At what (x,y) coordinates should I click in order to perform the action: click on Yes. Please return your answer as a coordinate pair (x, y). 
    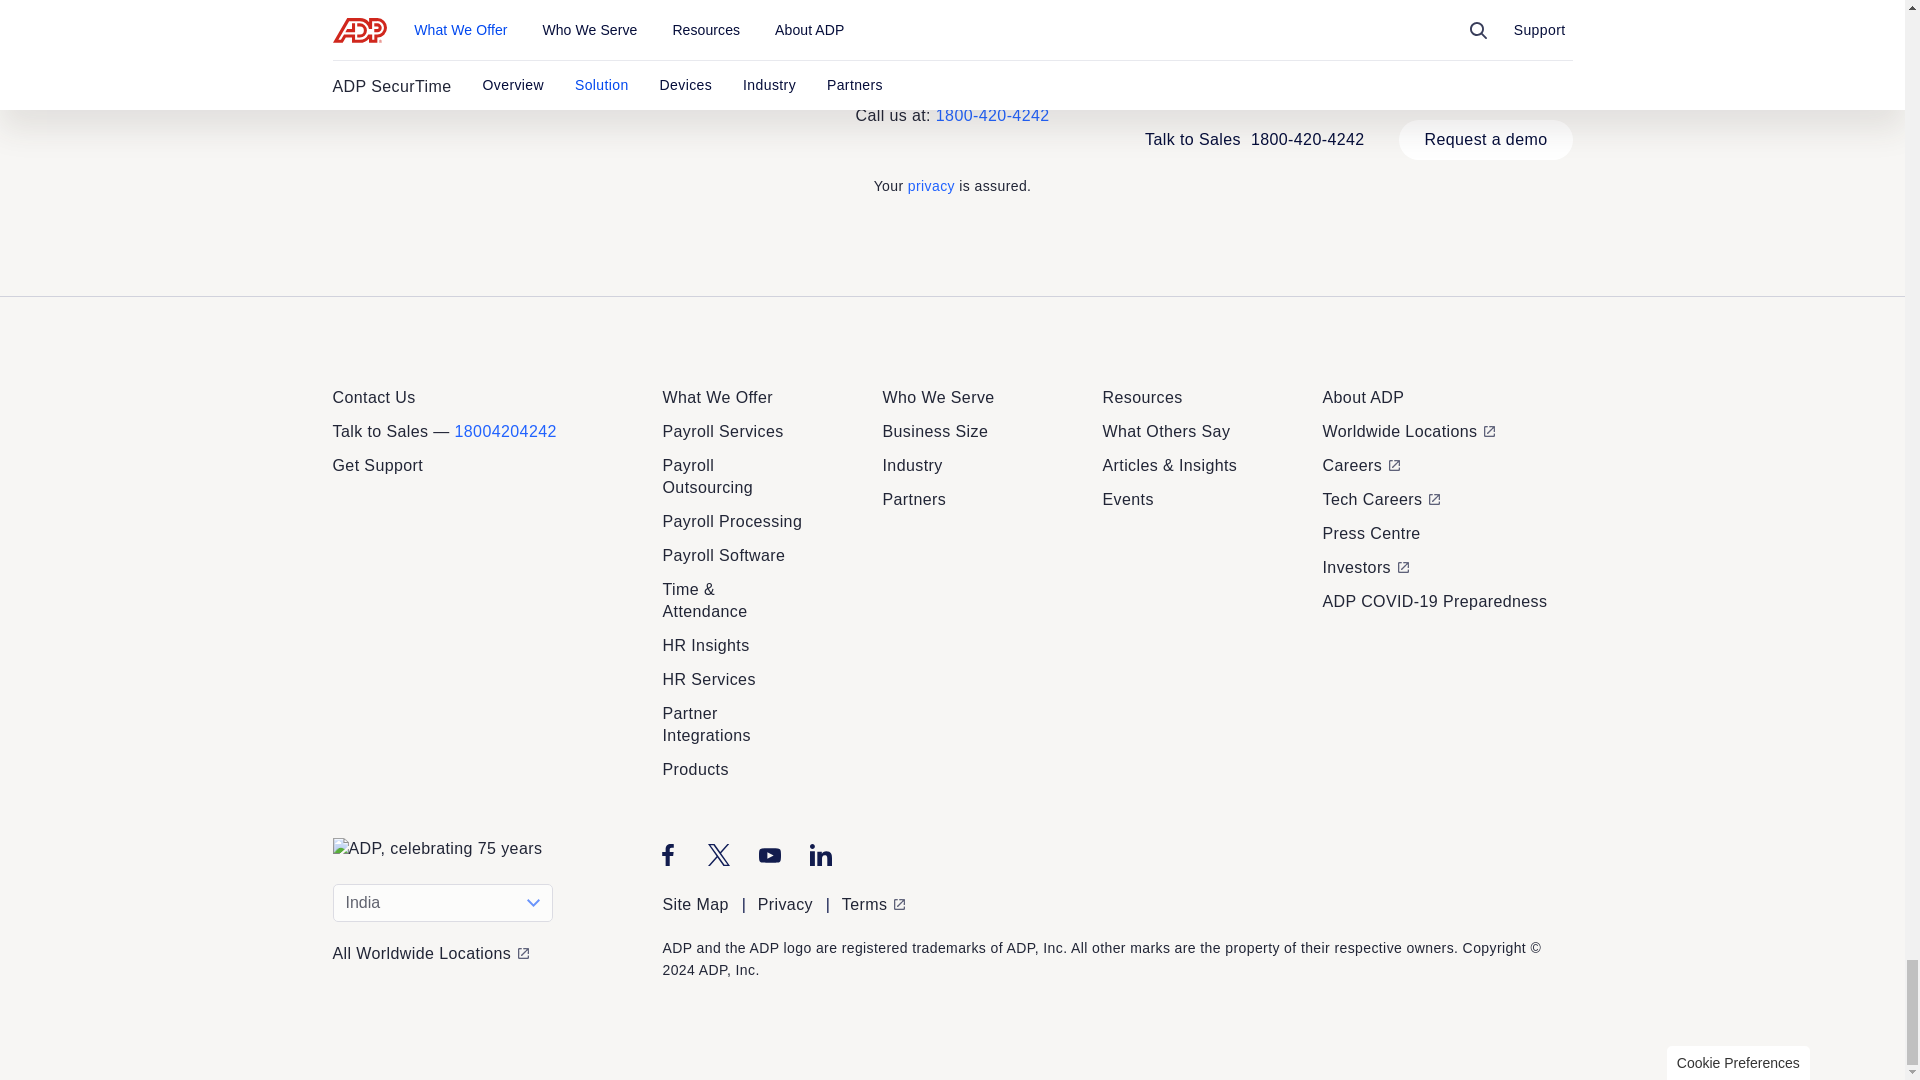
    Looking at the image, I should click on (975, 932).